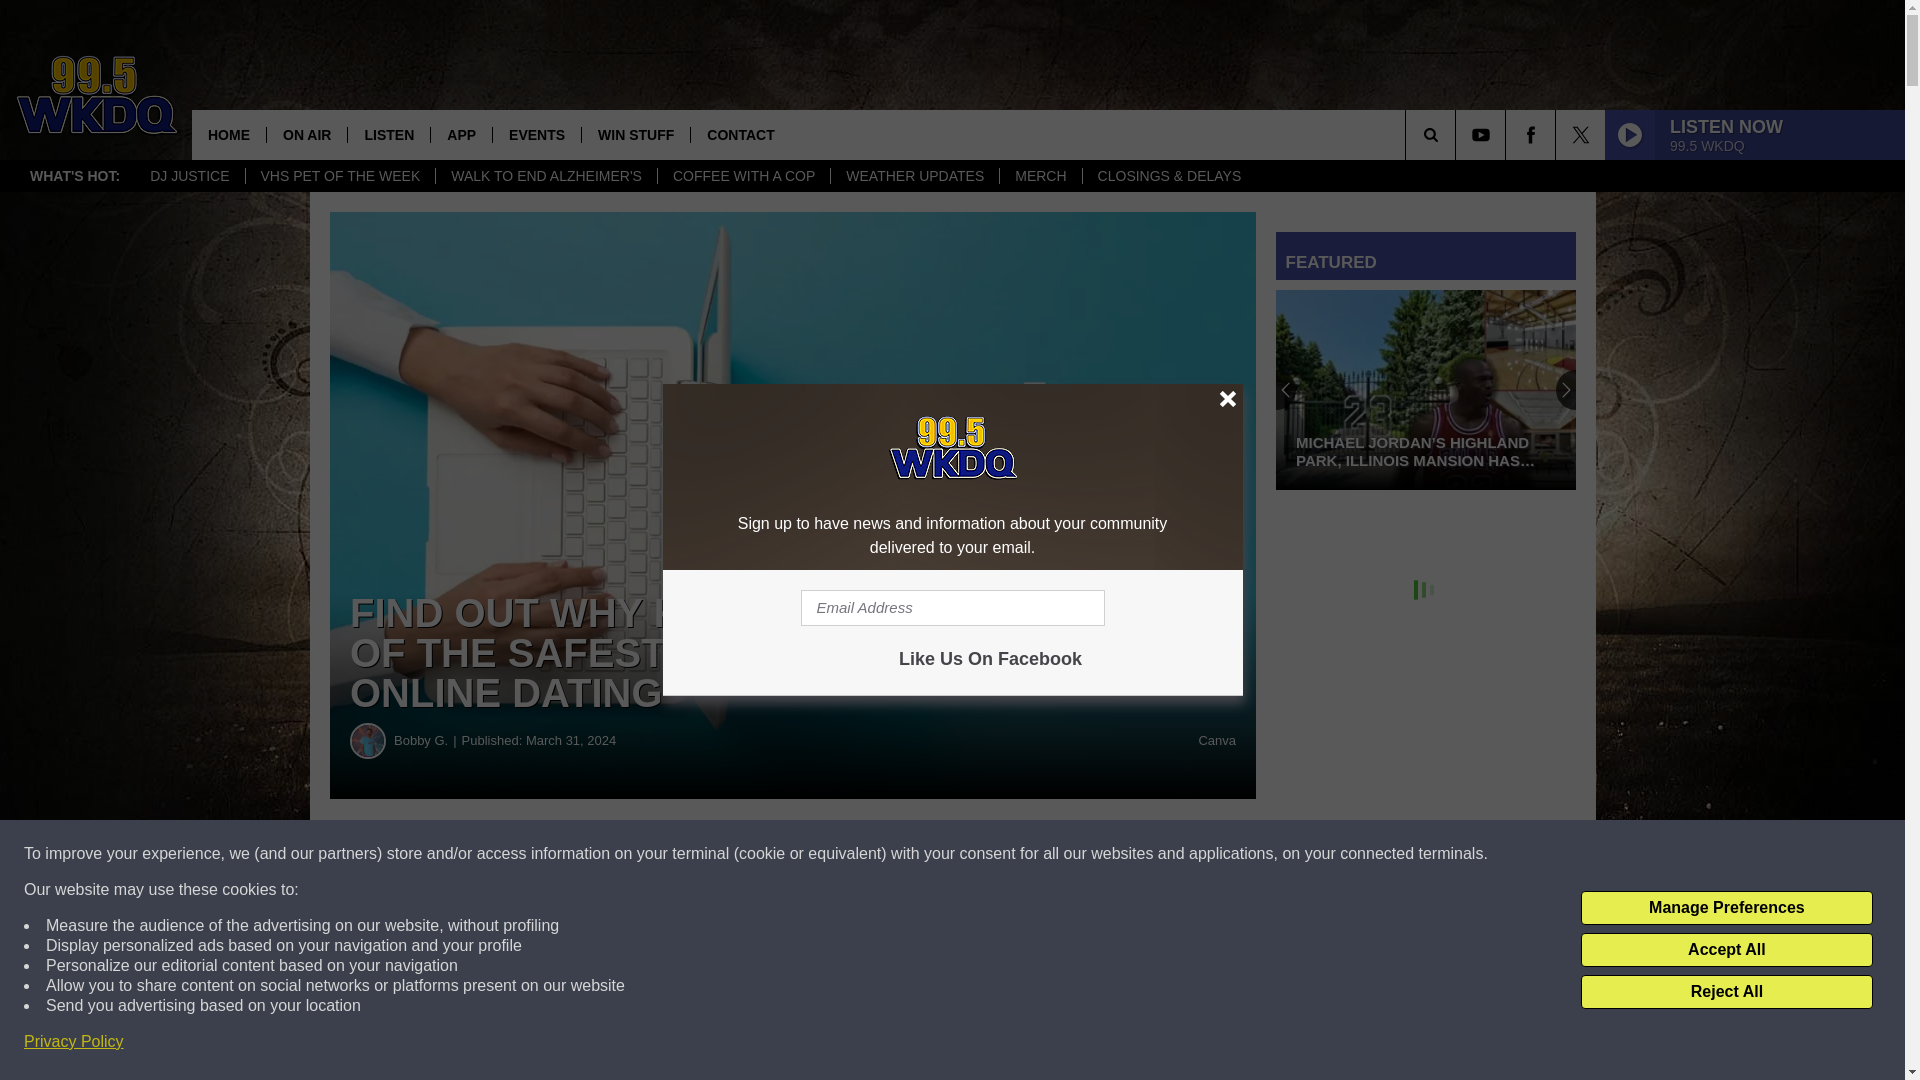 The width and height of the screenshot is (1920, 1080). Describe the element at coordinates (978, 854) in the screenshot. I see `Share on Twitter` at that location.